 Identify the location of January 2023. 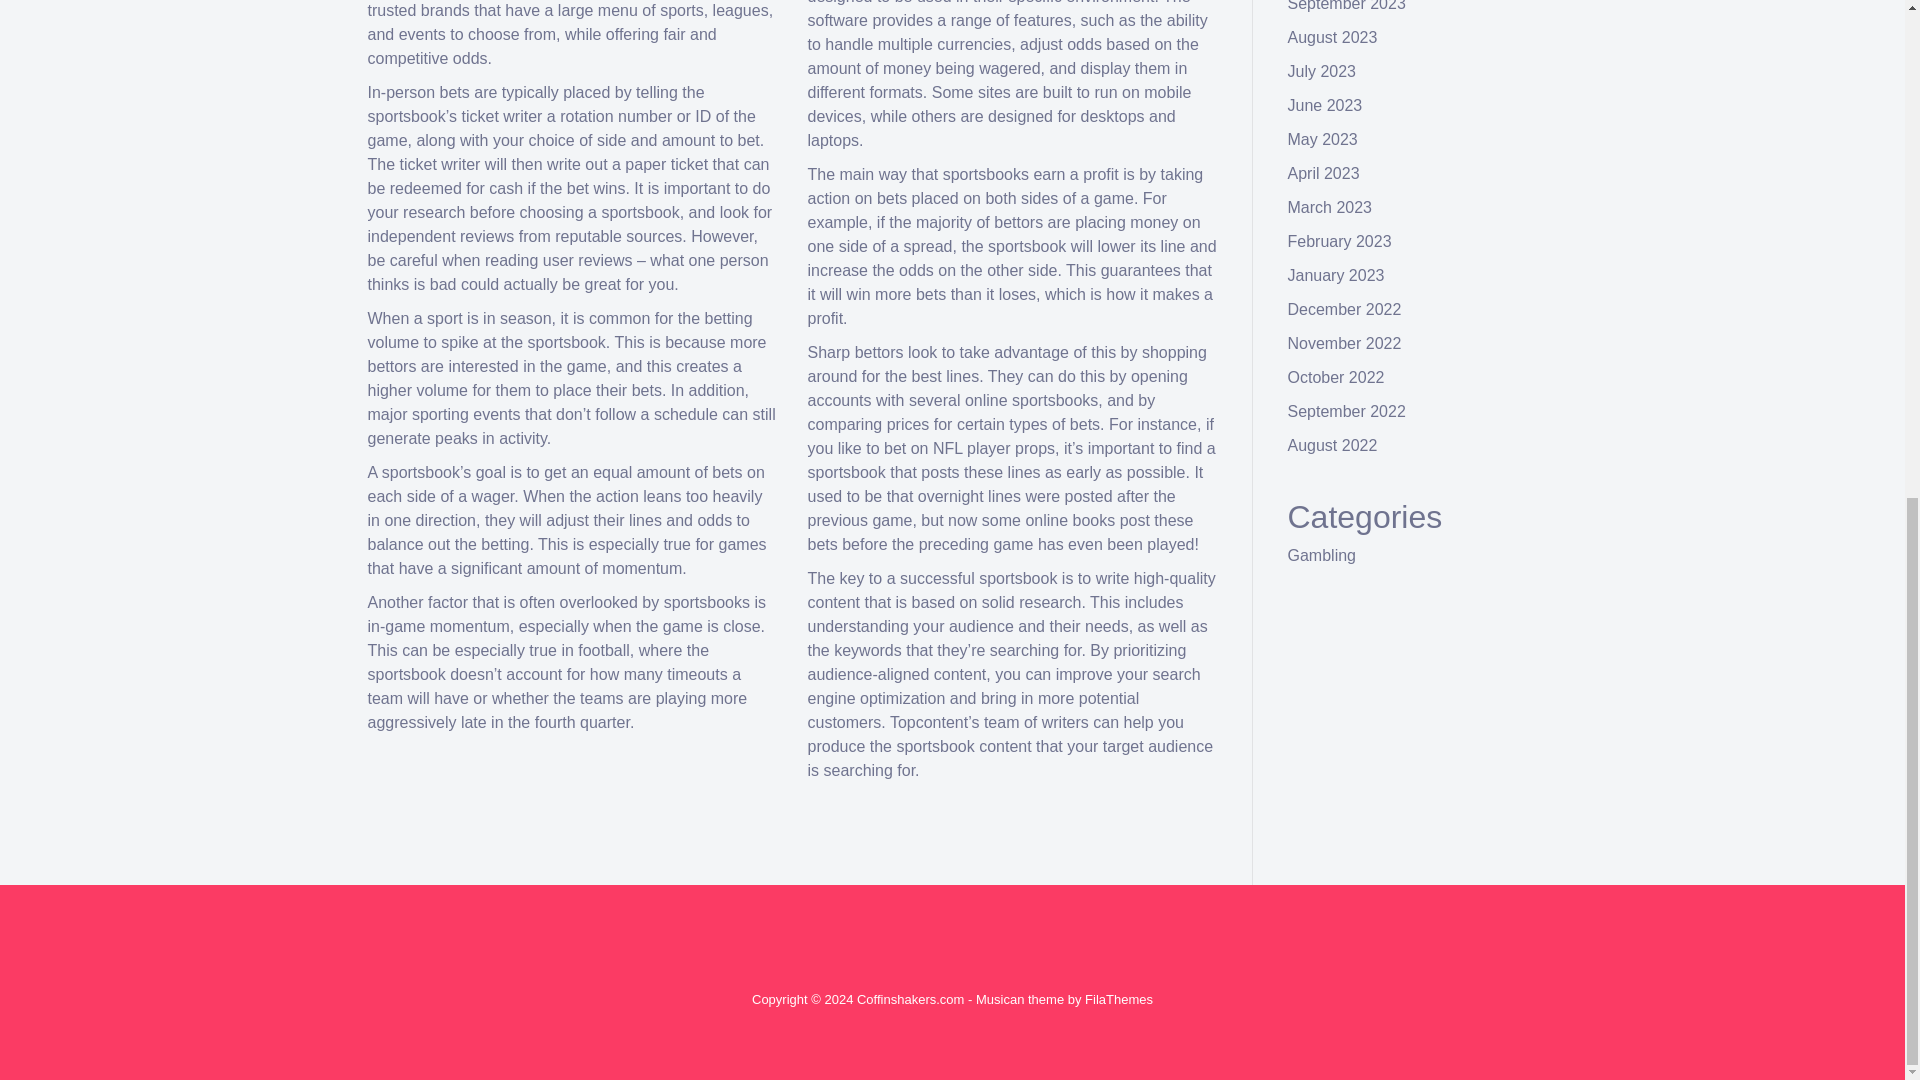
(1336, 275).